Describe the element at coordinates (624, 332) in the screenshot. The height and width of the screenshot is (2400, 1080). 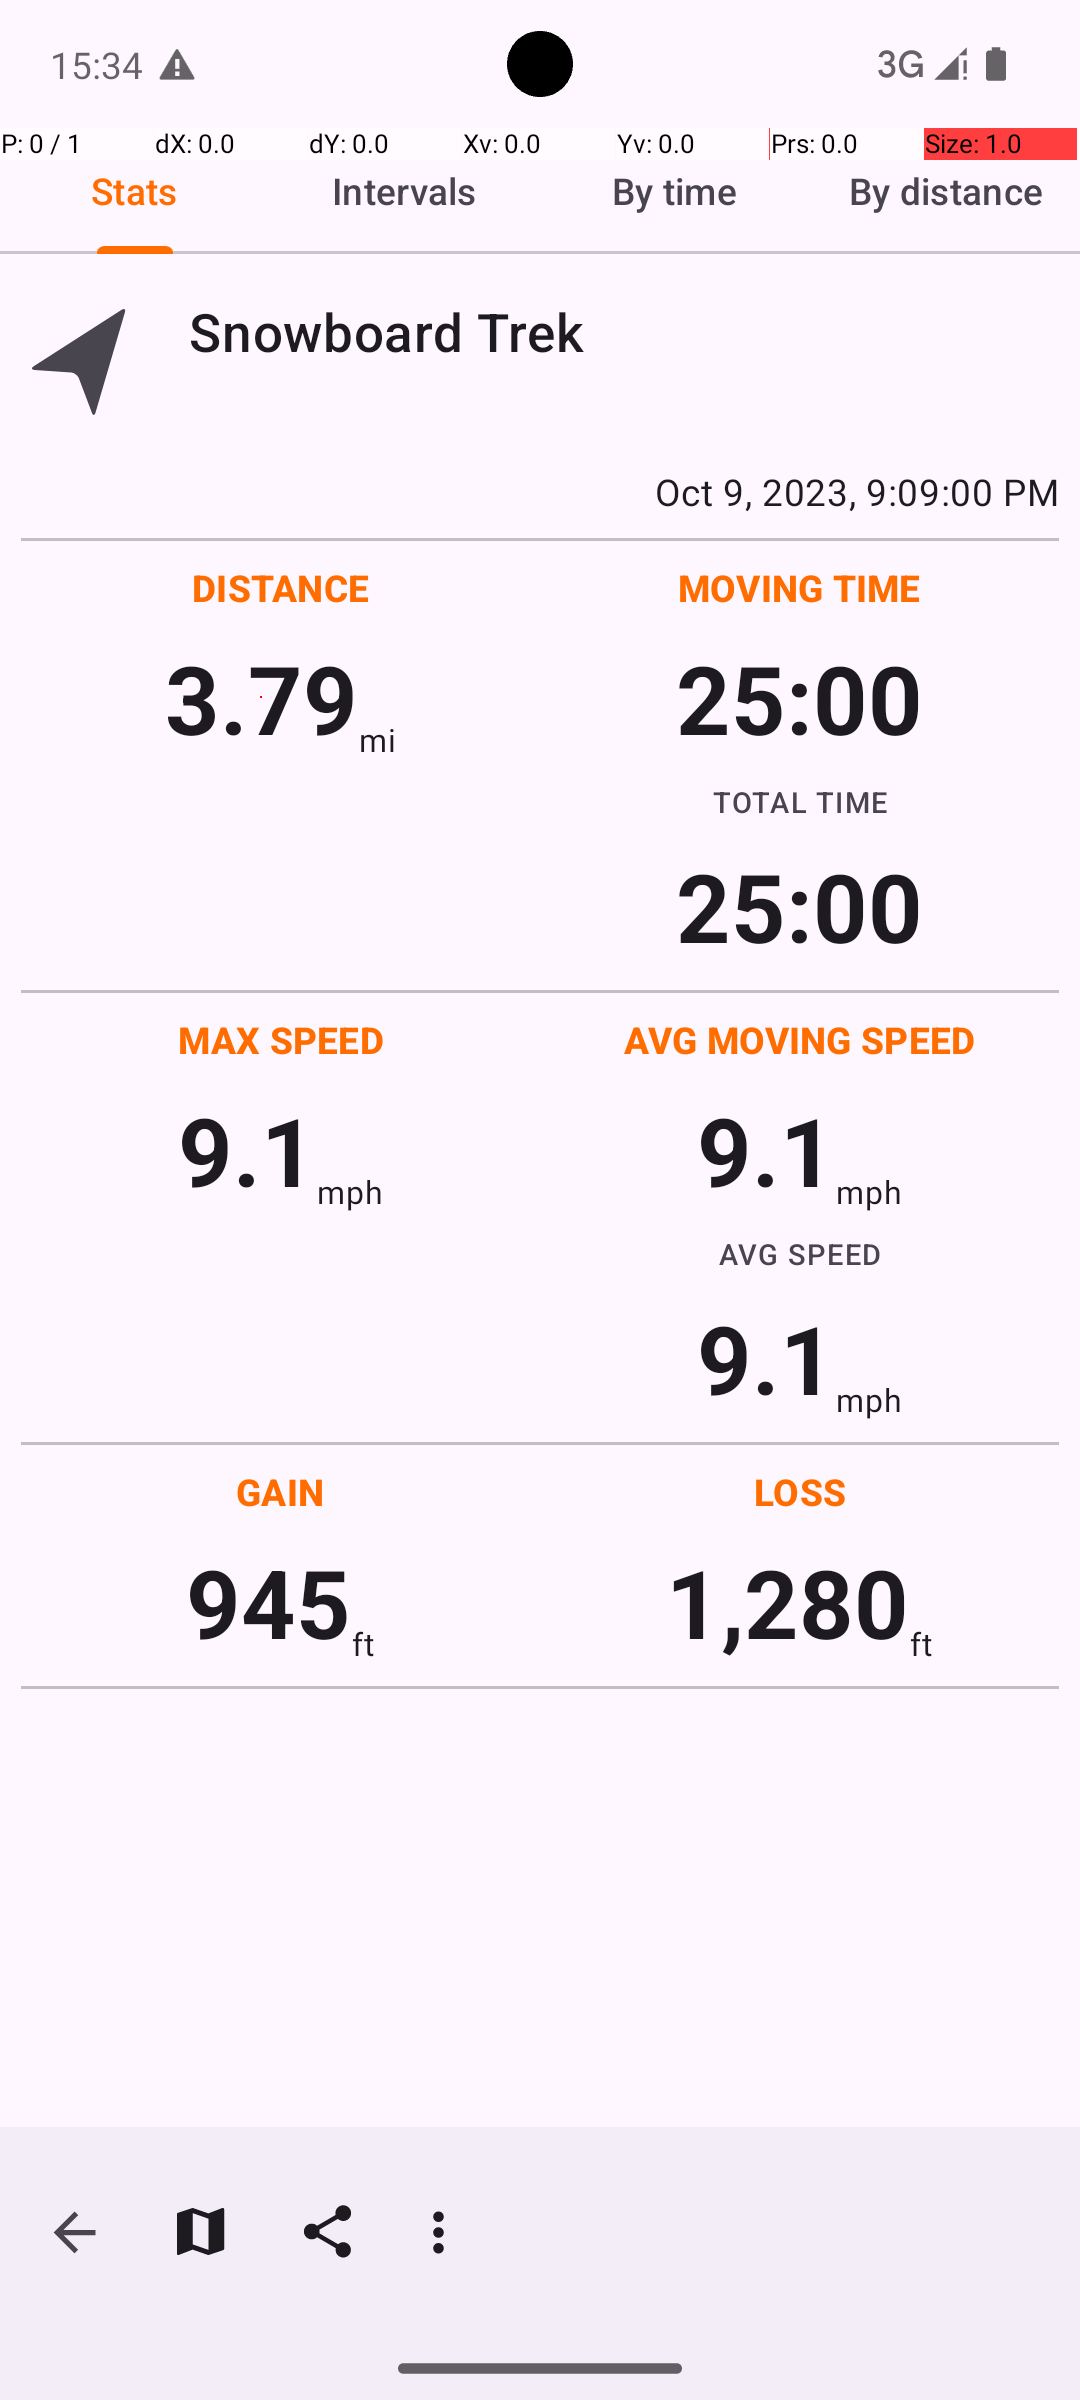
I see `Snowboard Trek` at that location.